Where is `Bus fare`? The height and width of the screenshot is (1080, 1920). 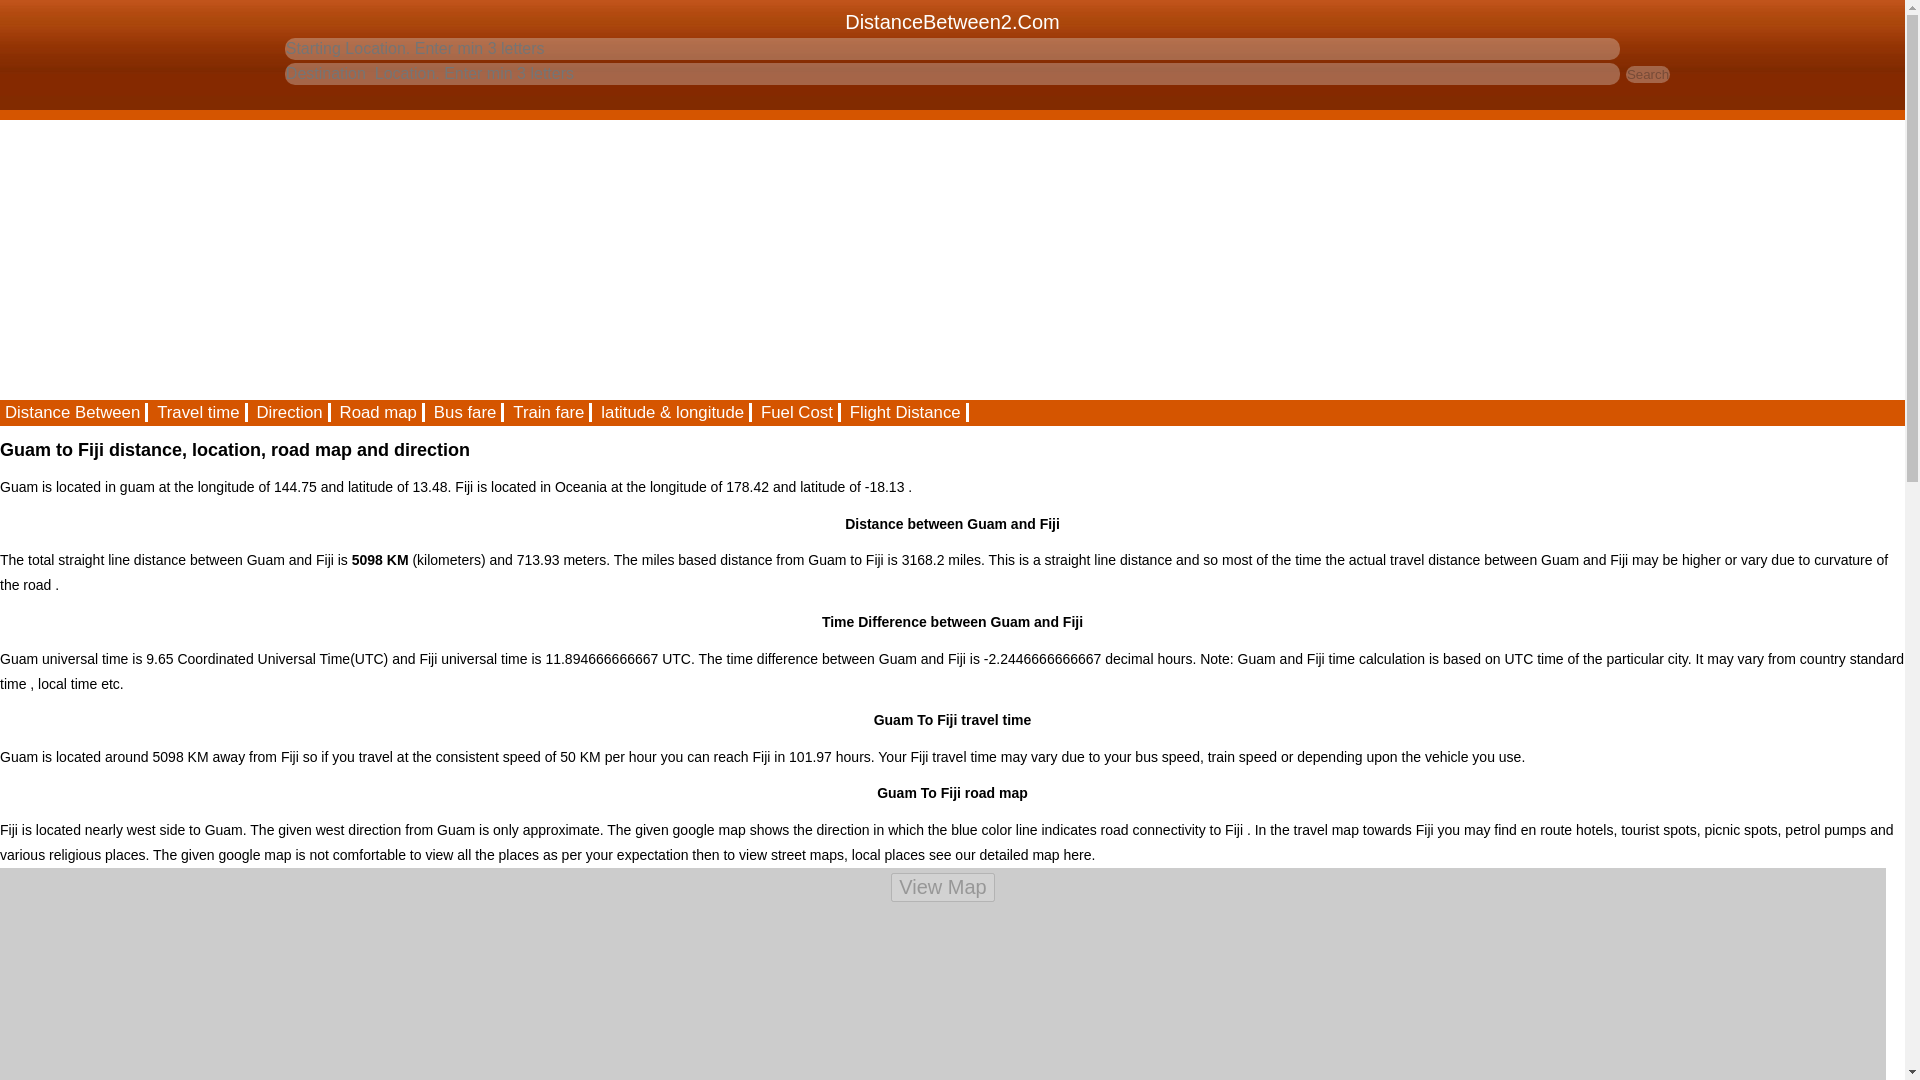
Bus fare is located at coordinates (466, 412).